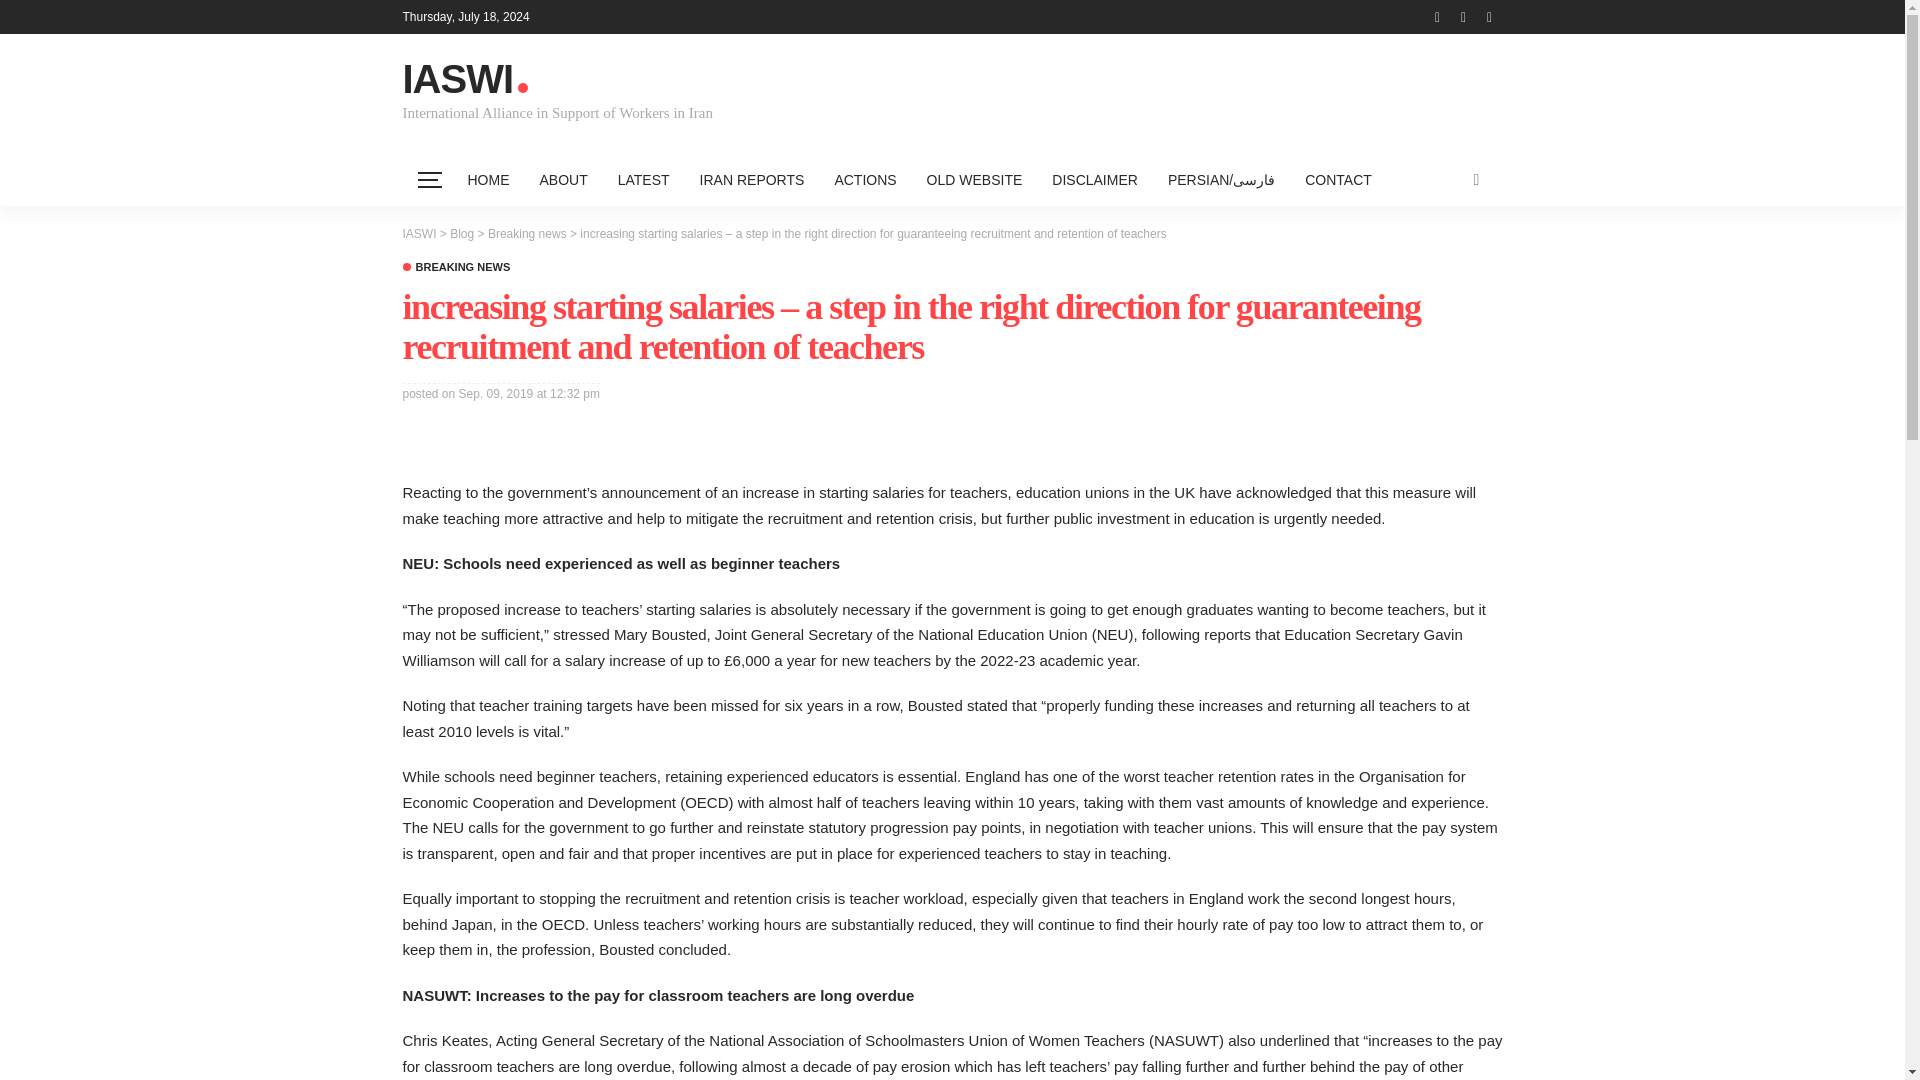 The image size is (1920, 1080). I want to click on LATEST, so click(644, 180).